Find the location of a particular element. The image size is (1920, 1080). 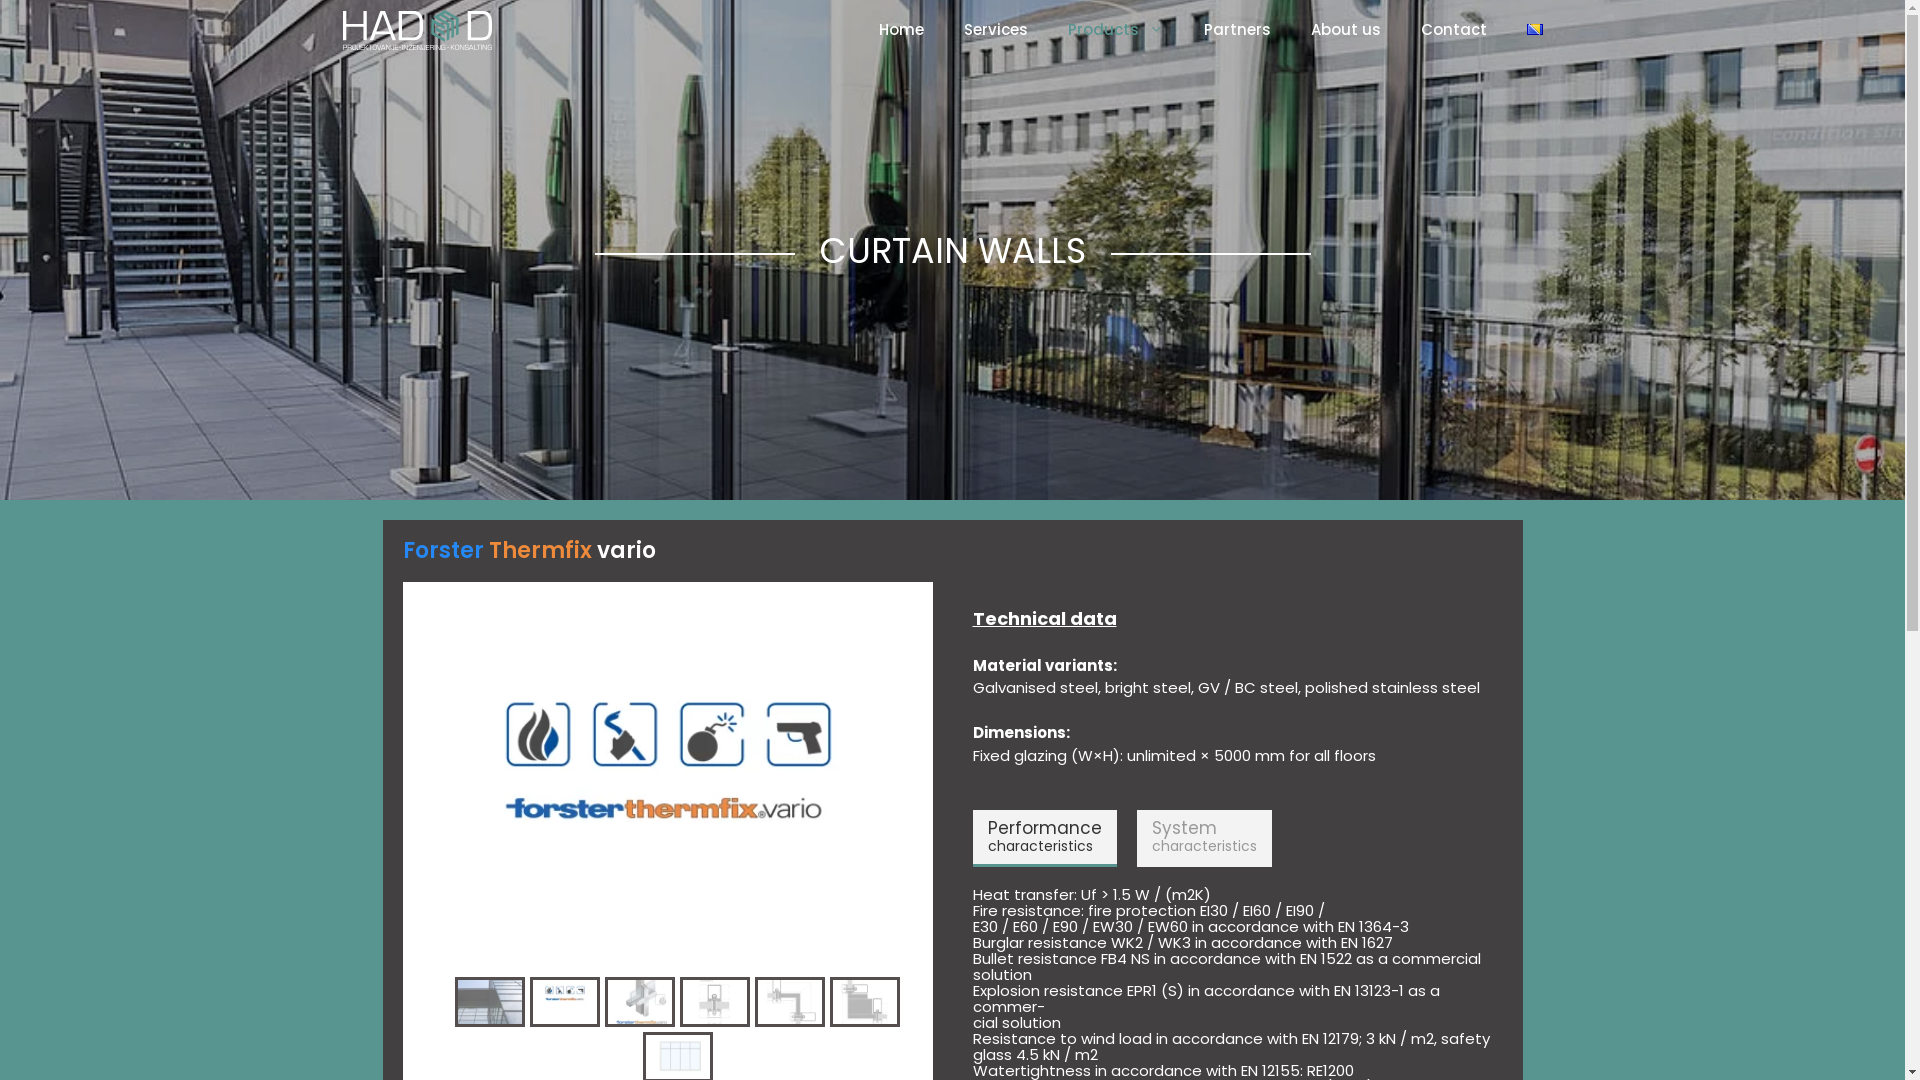

Performance
characteristics is located at coordinates (1044, 838).